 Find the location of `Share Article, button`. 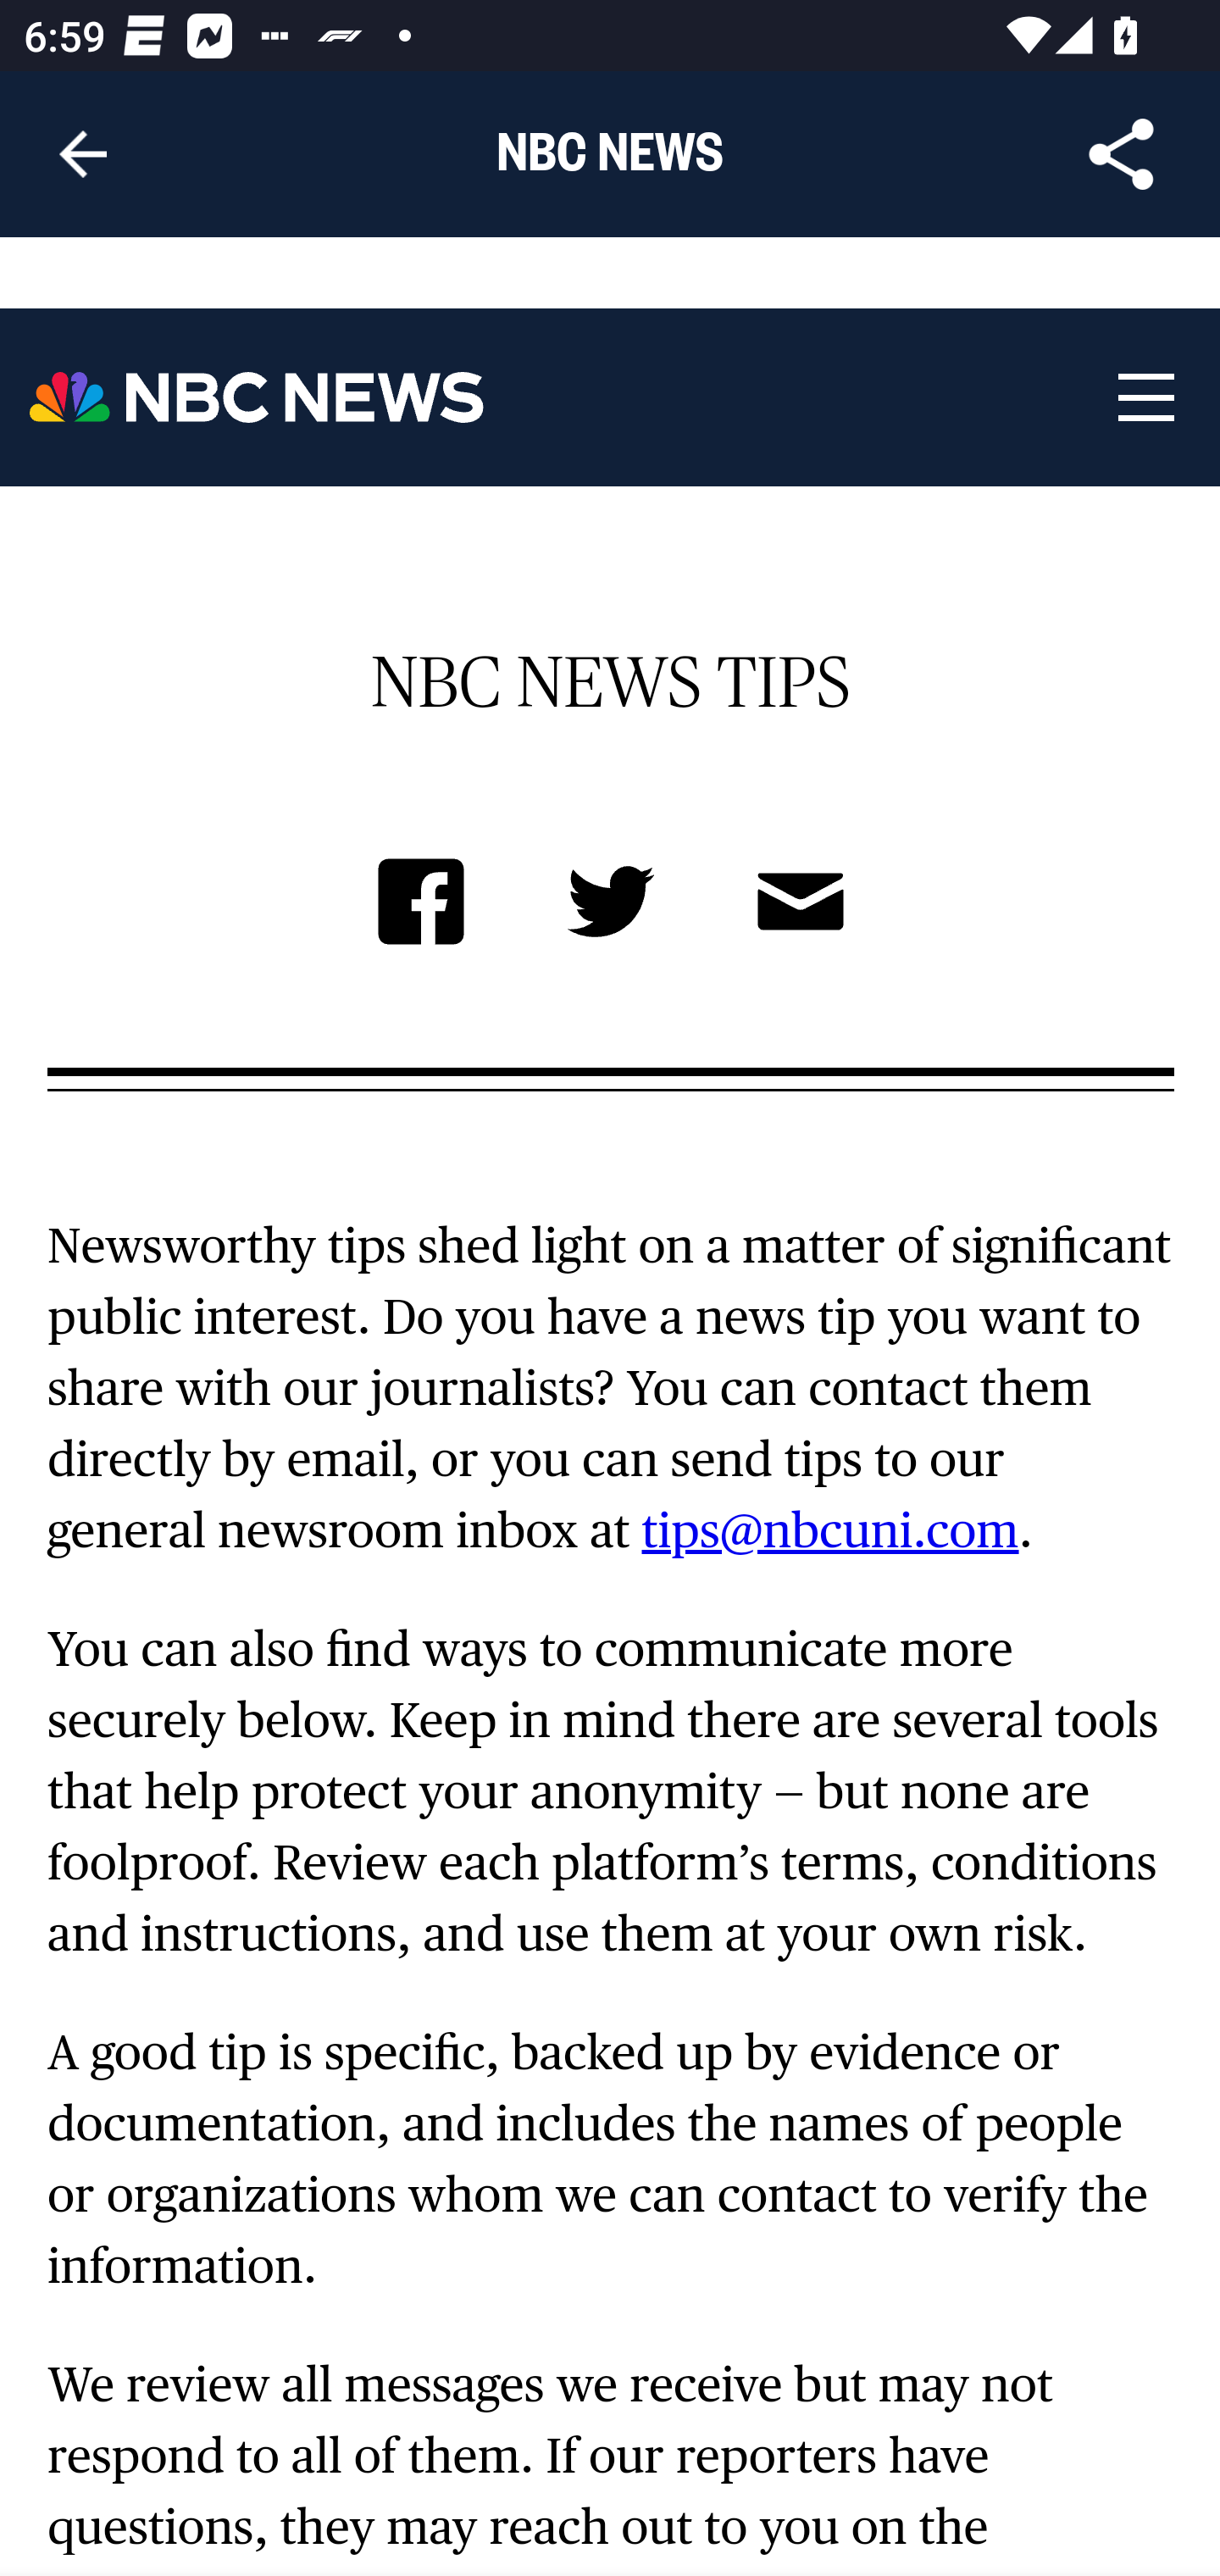

Share Article, button is located at coordinates (1122, 154).